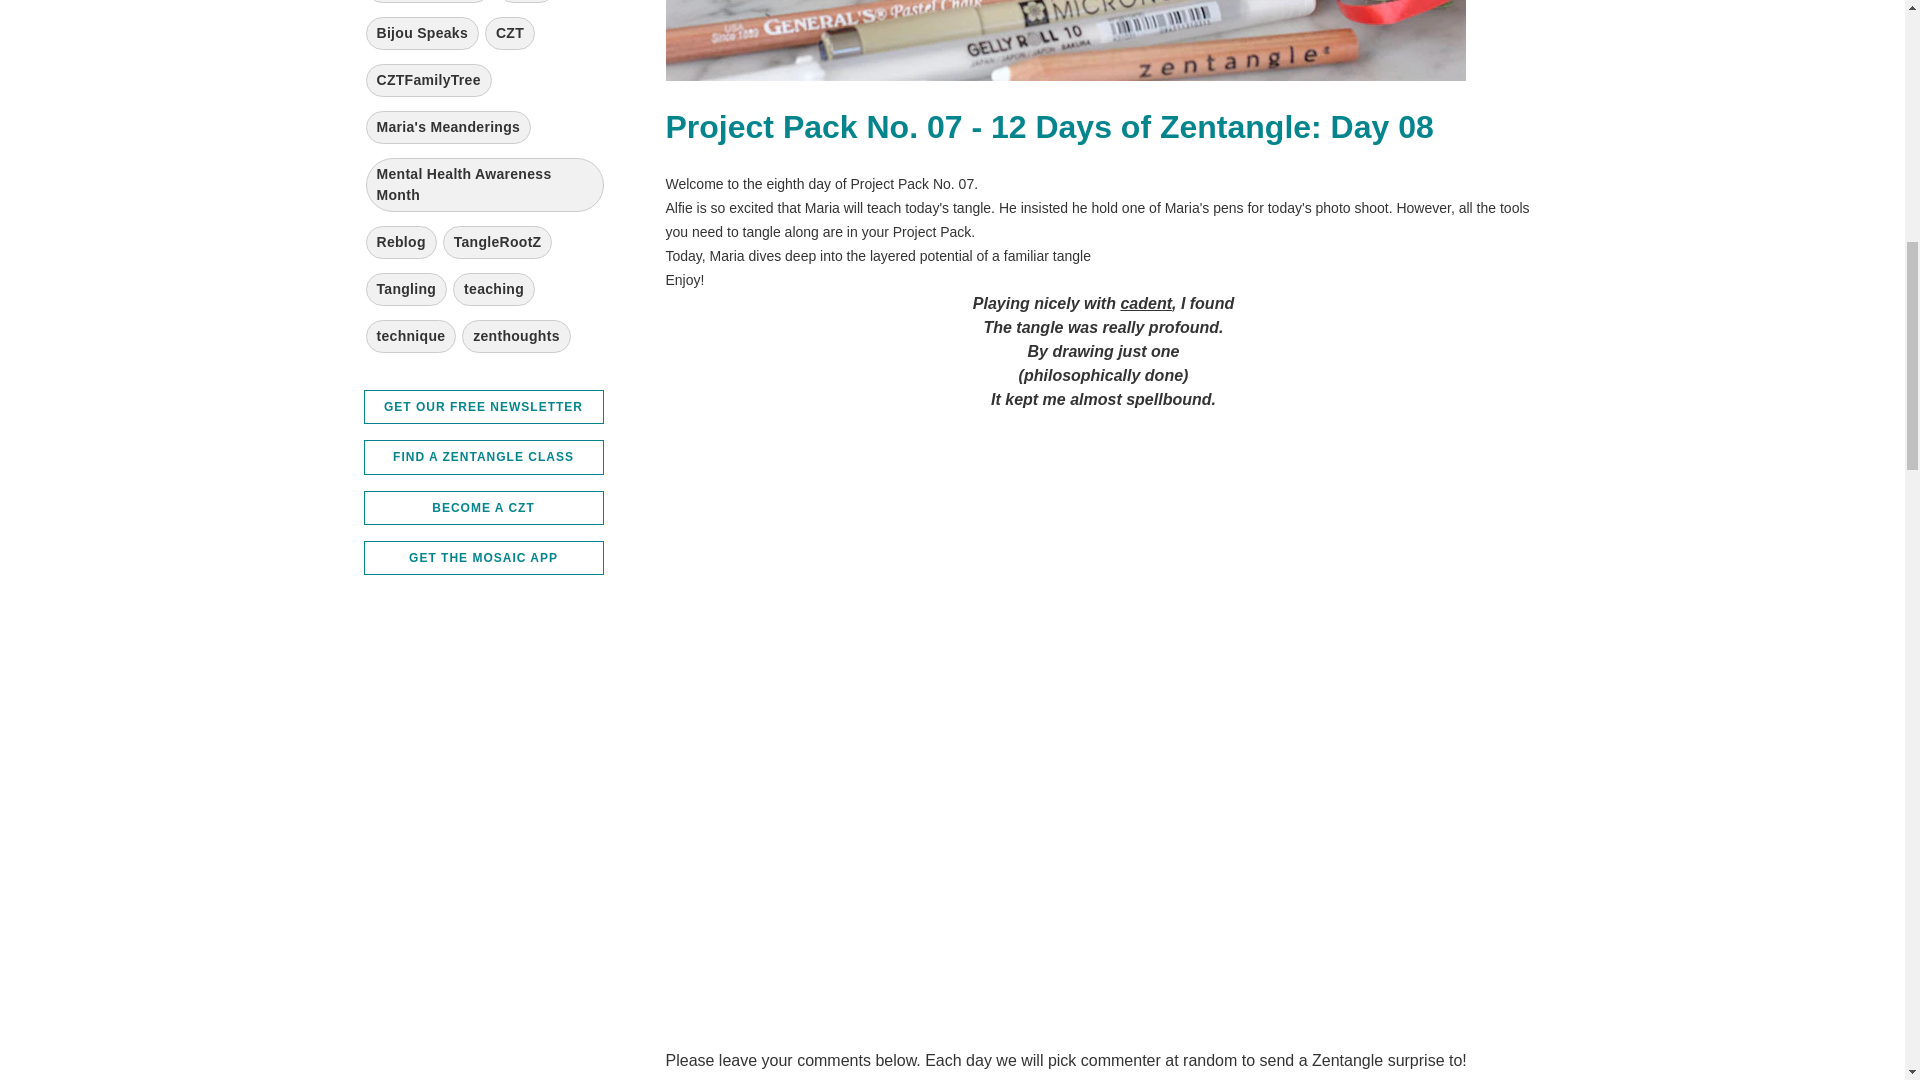 The image size is (1920, 1080). I want to click on Show articles tagged CZT, so click(510, 33).